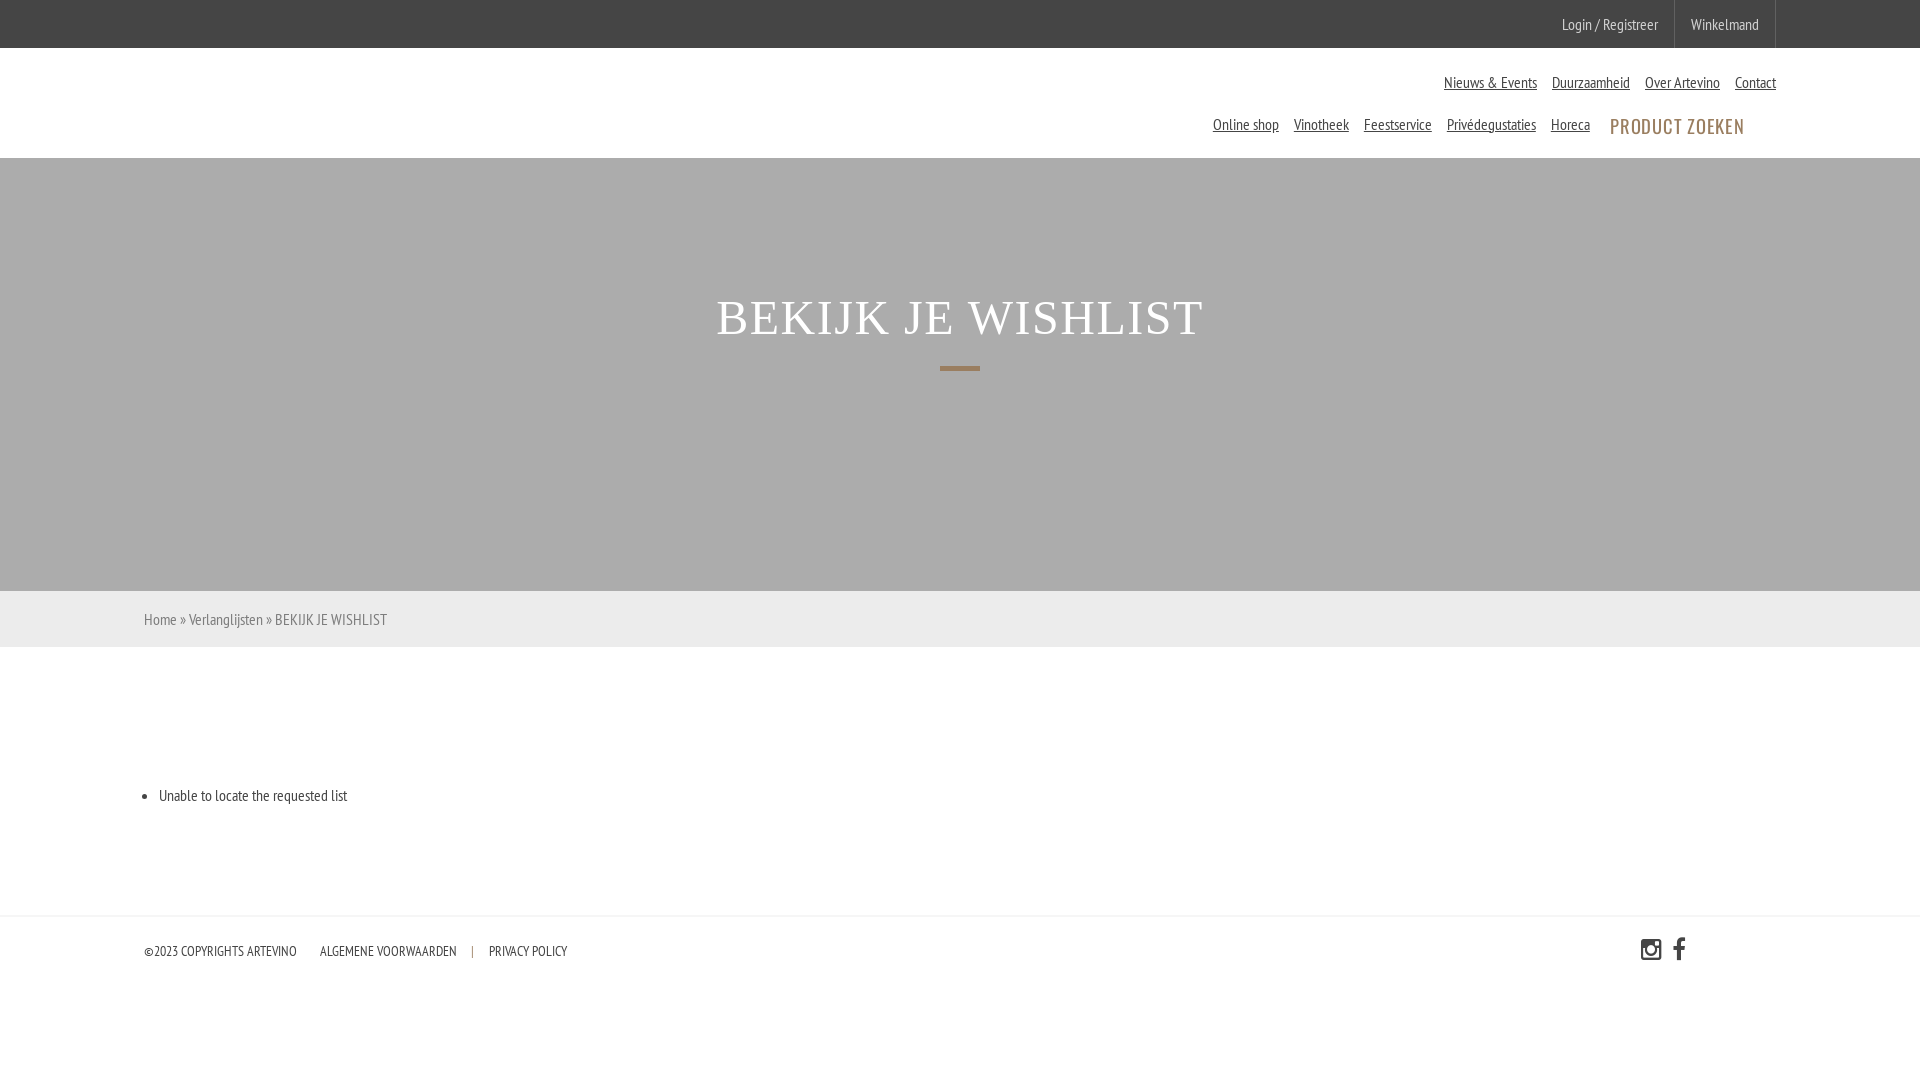 This screenshot has width=1920, height=1080. I want to click on Online shop, so click(1246, 124).